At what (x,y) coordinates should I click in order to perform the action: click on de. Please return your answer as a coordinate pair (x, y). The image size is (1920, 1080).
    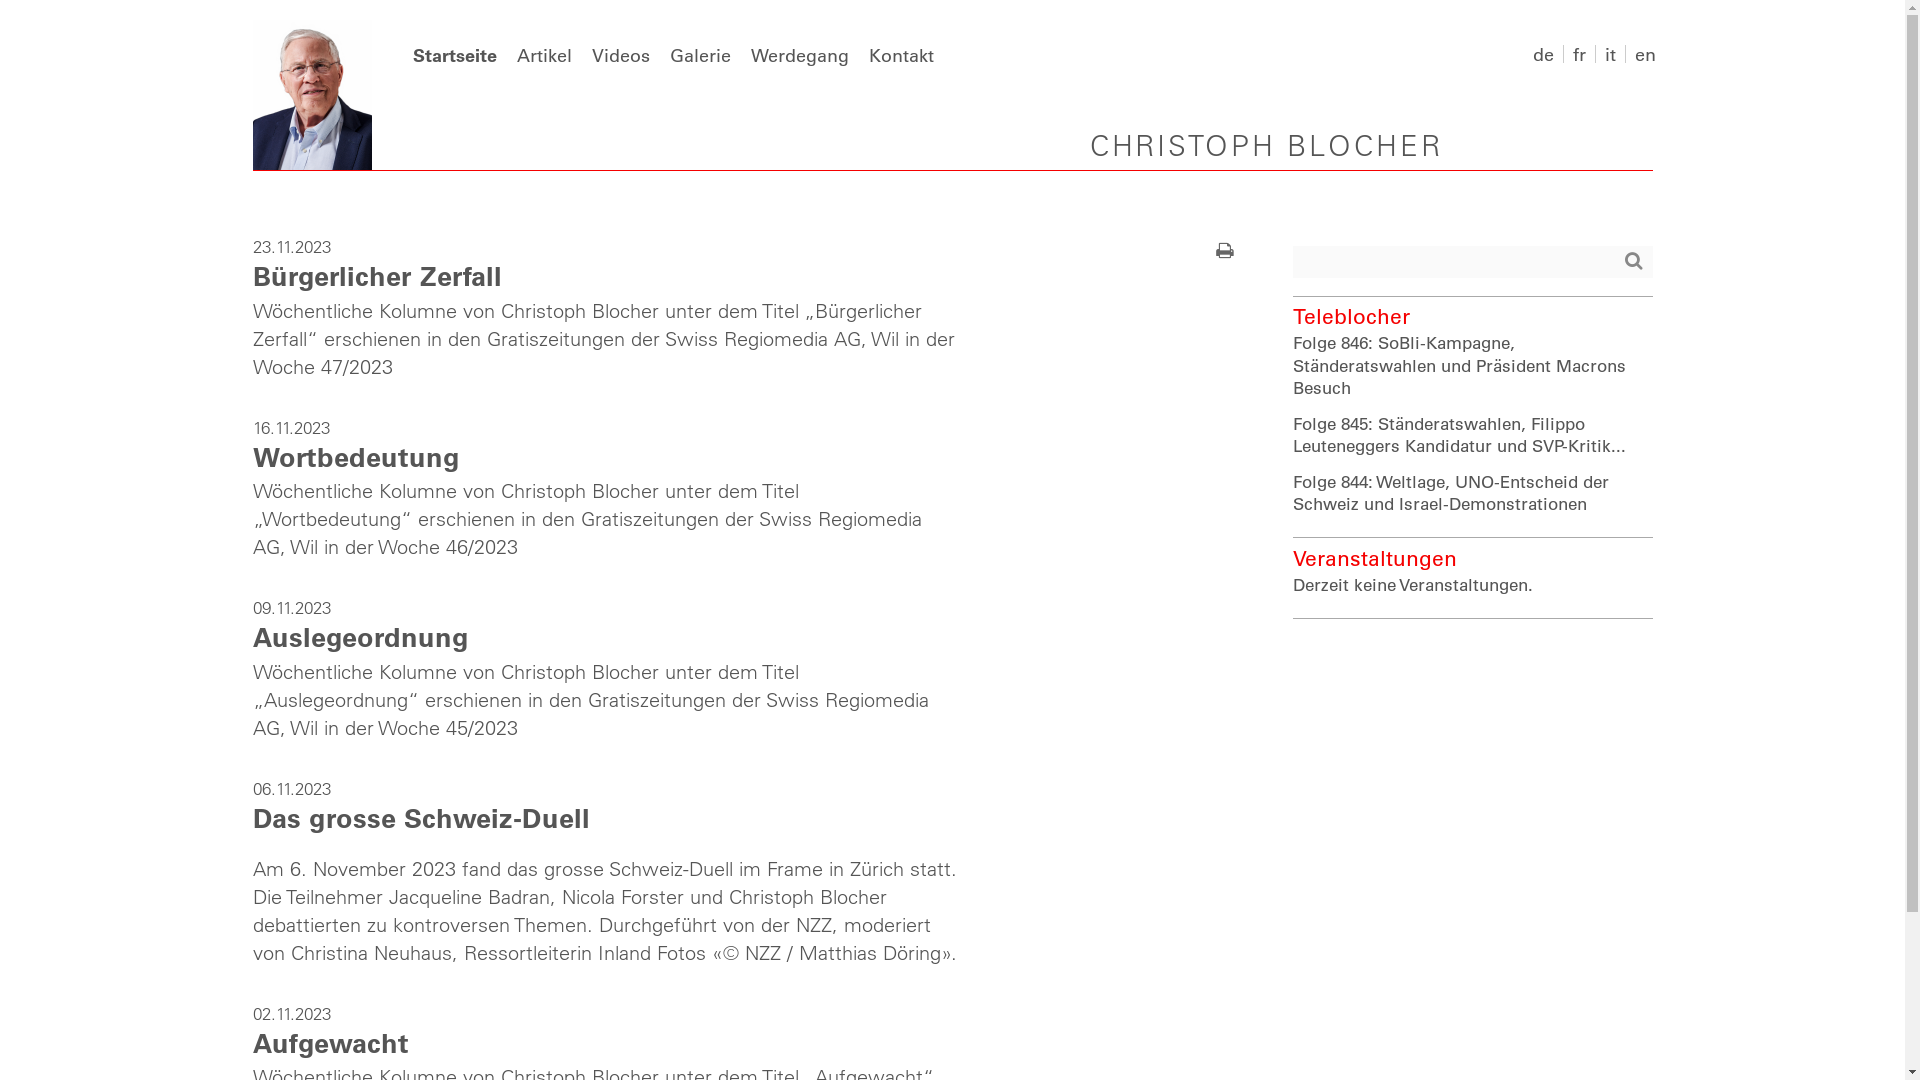
    Looking at the image, I should click on (1542, 54).